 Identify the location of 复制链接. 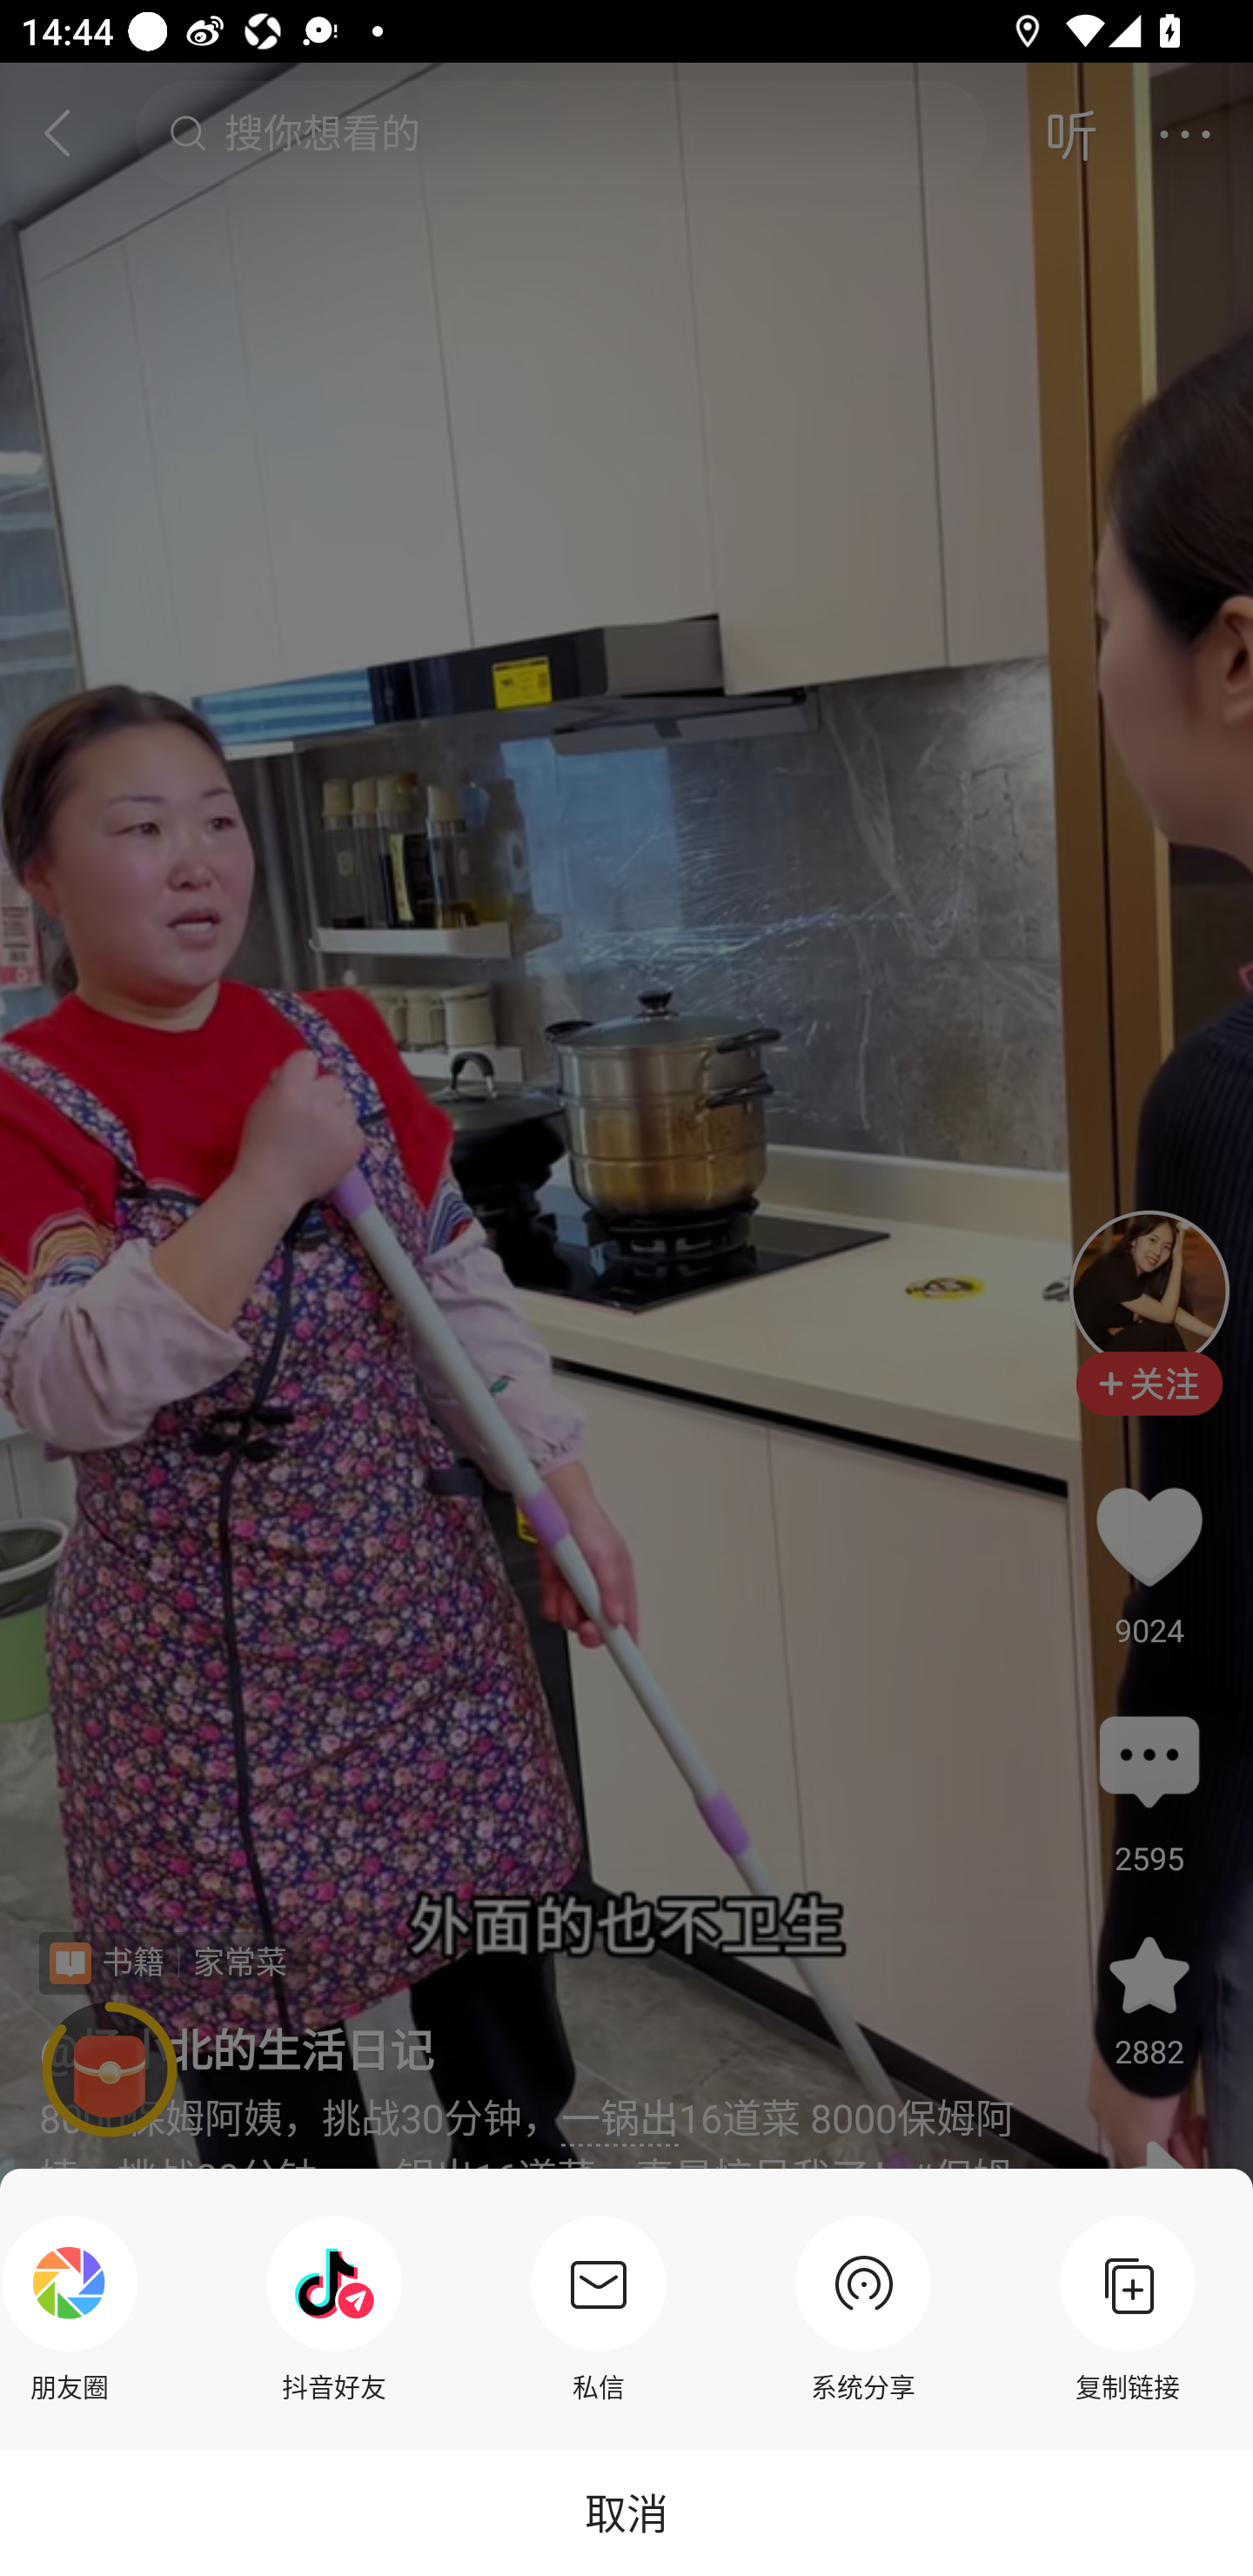
(1128, 2309).